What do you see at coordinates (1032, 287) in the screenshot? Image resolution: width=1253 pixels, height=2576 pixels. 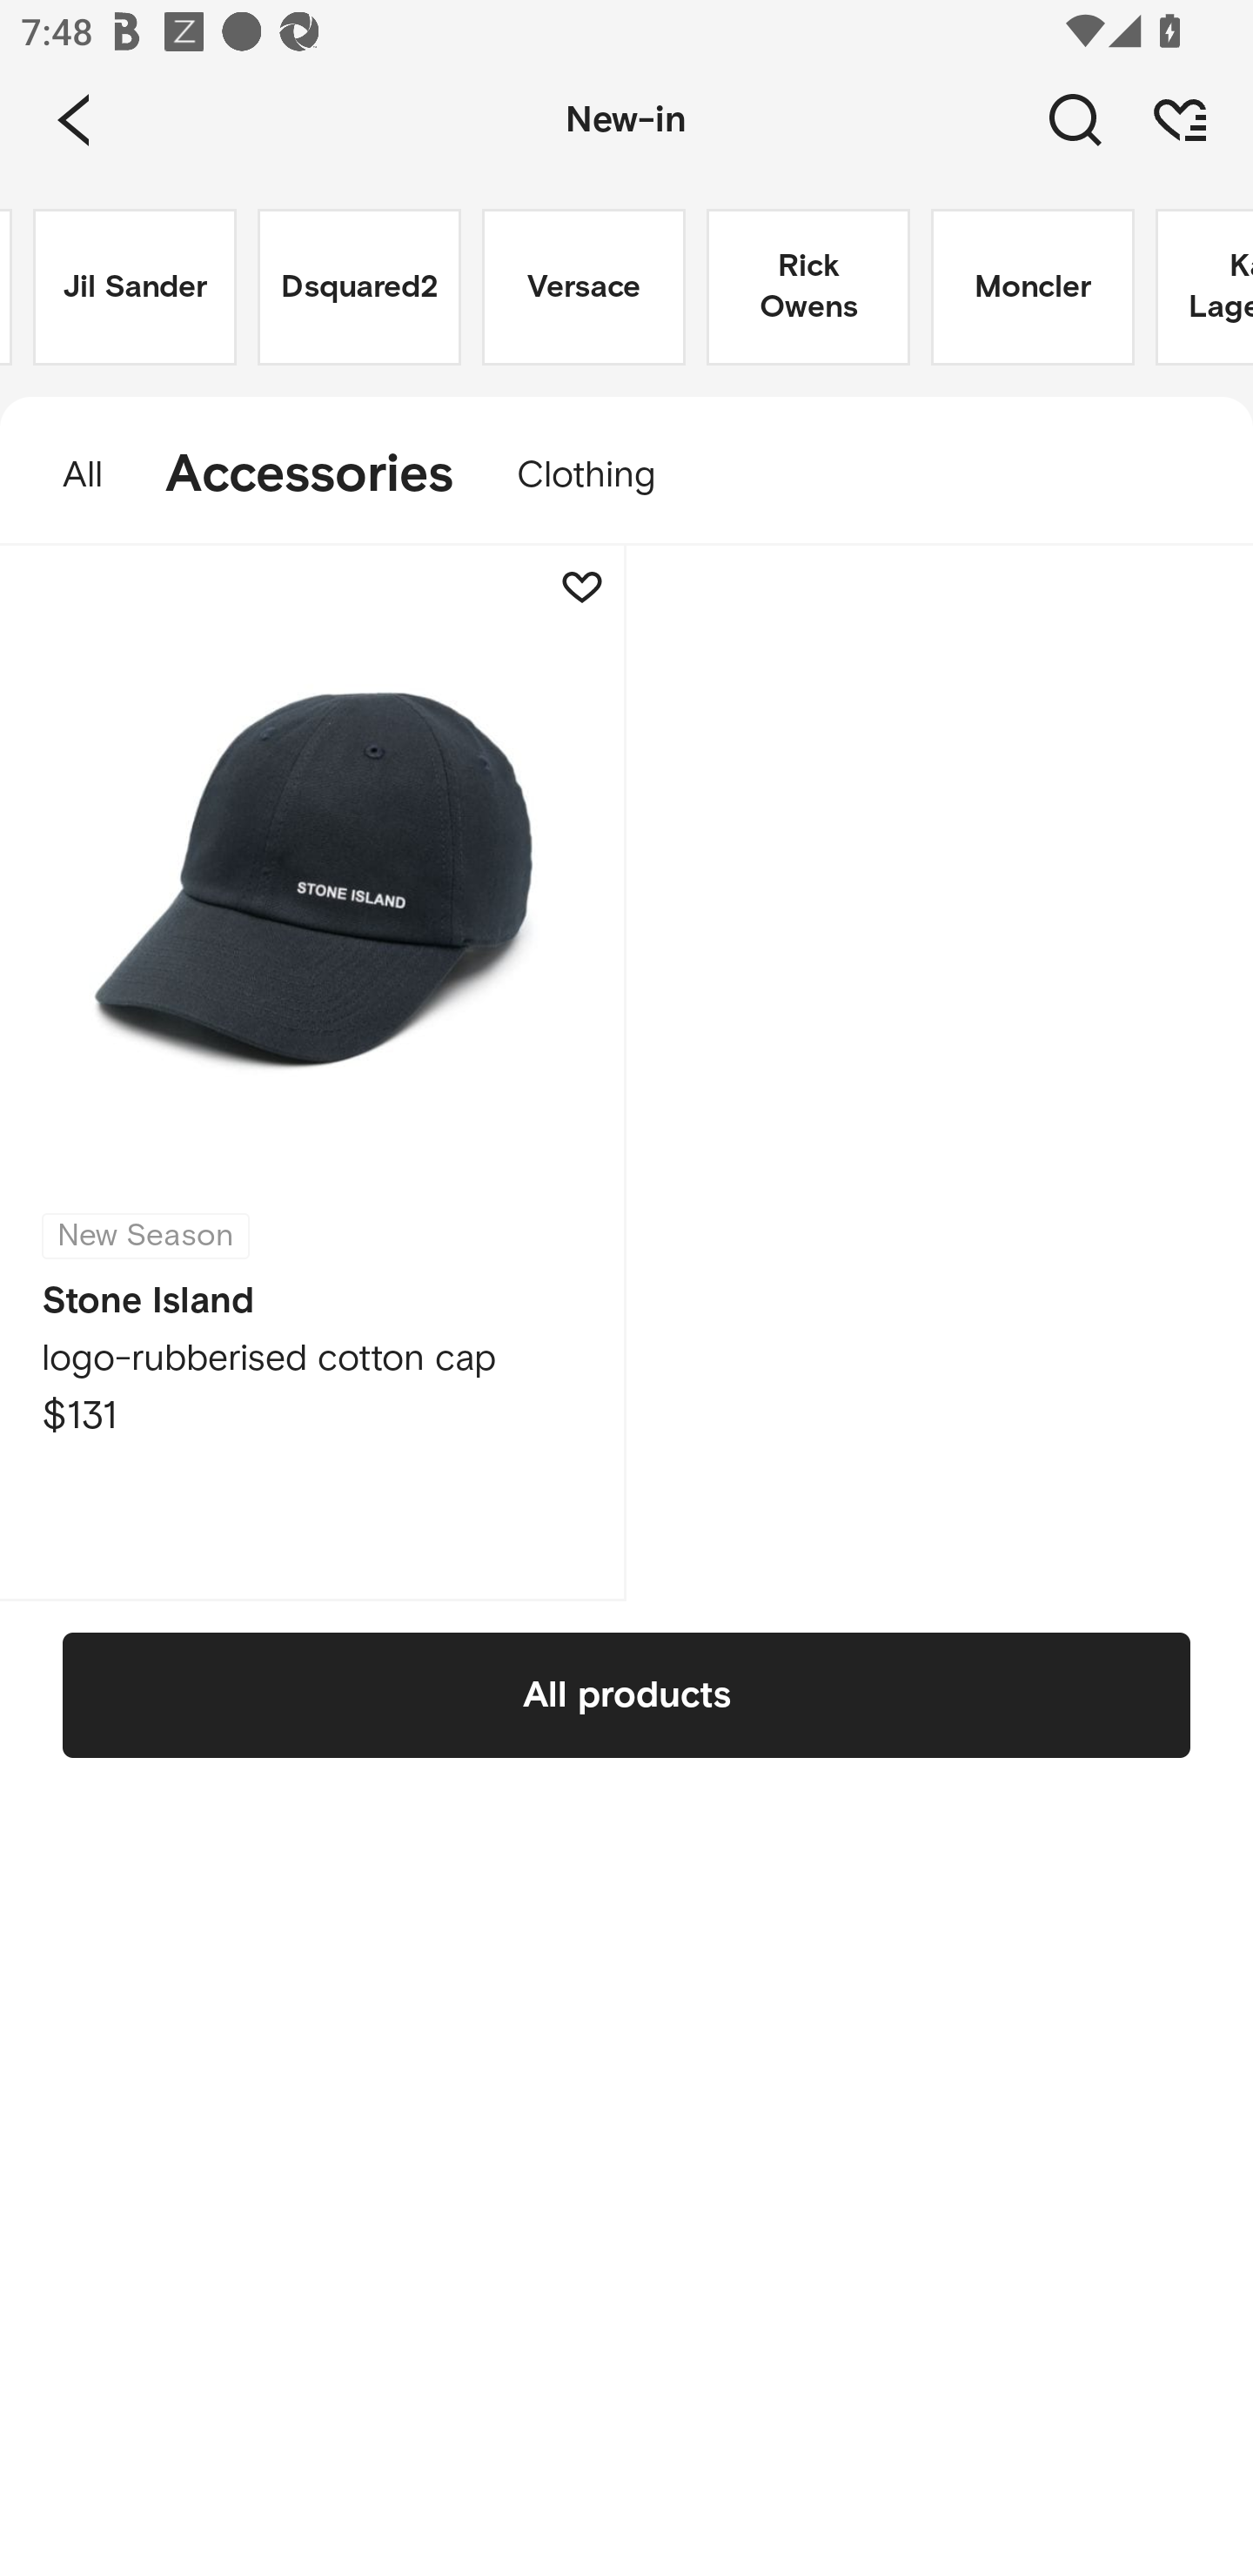 I see `Moncler` at bounding box center [1032, 287].